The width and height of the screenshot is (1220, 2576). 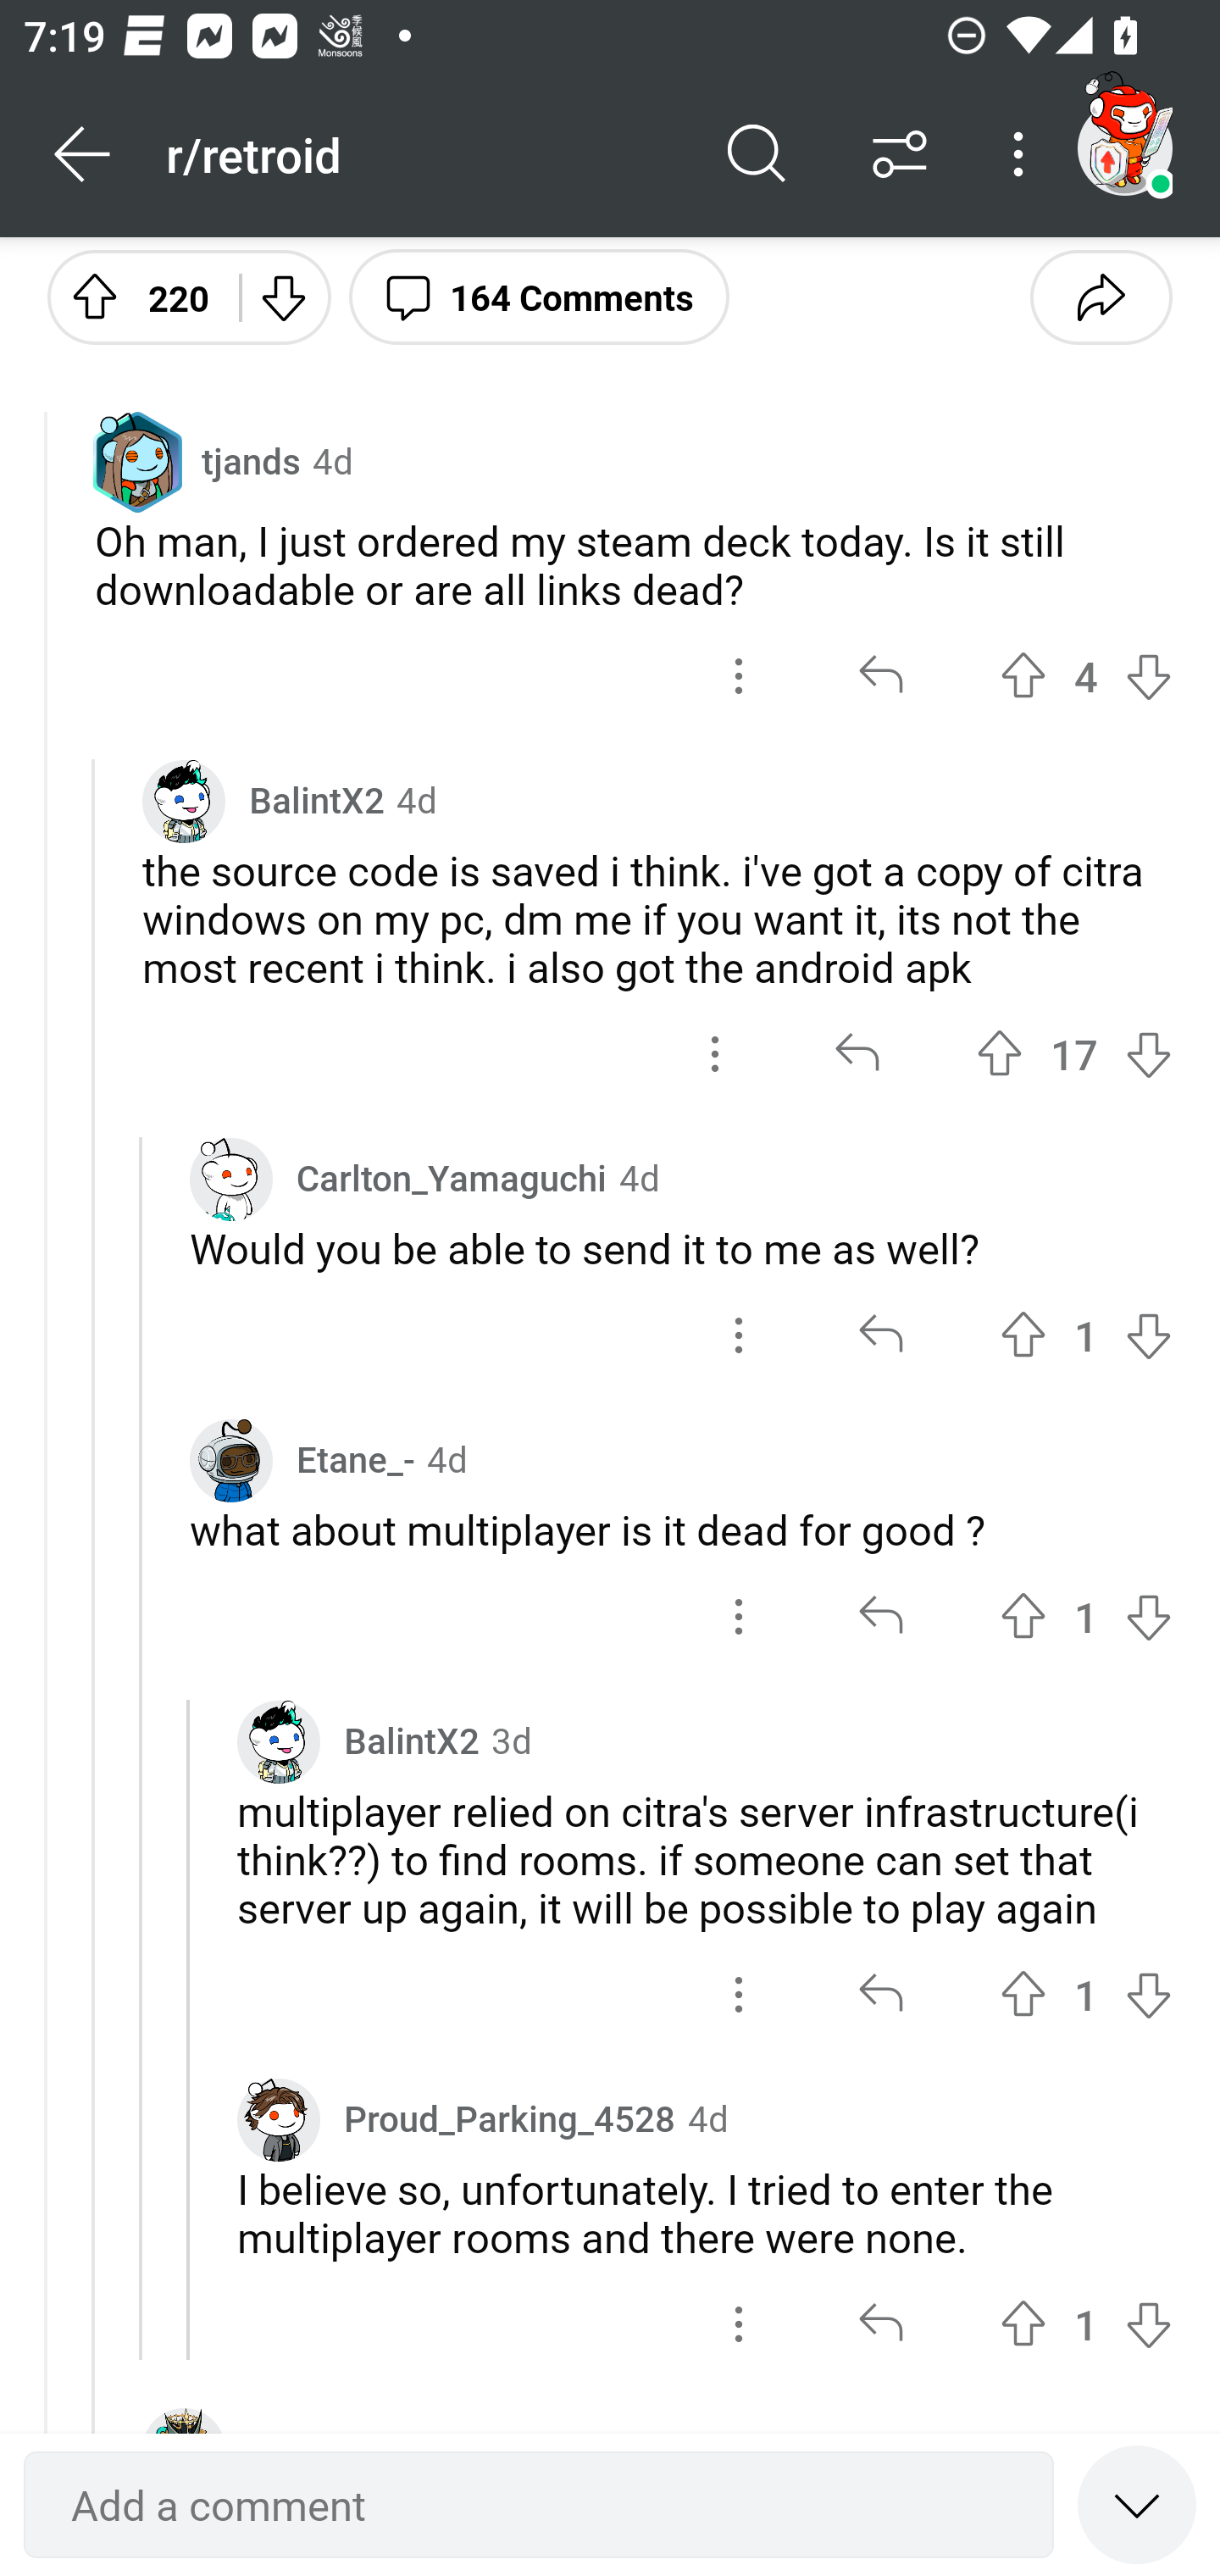 What do you see at coordinates (425, 153) in the screenshot?
I see `r/retroid` at bounding box center [425, 153].